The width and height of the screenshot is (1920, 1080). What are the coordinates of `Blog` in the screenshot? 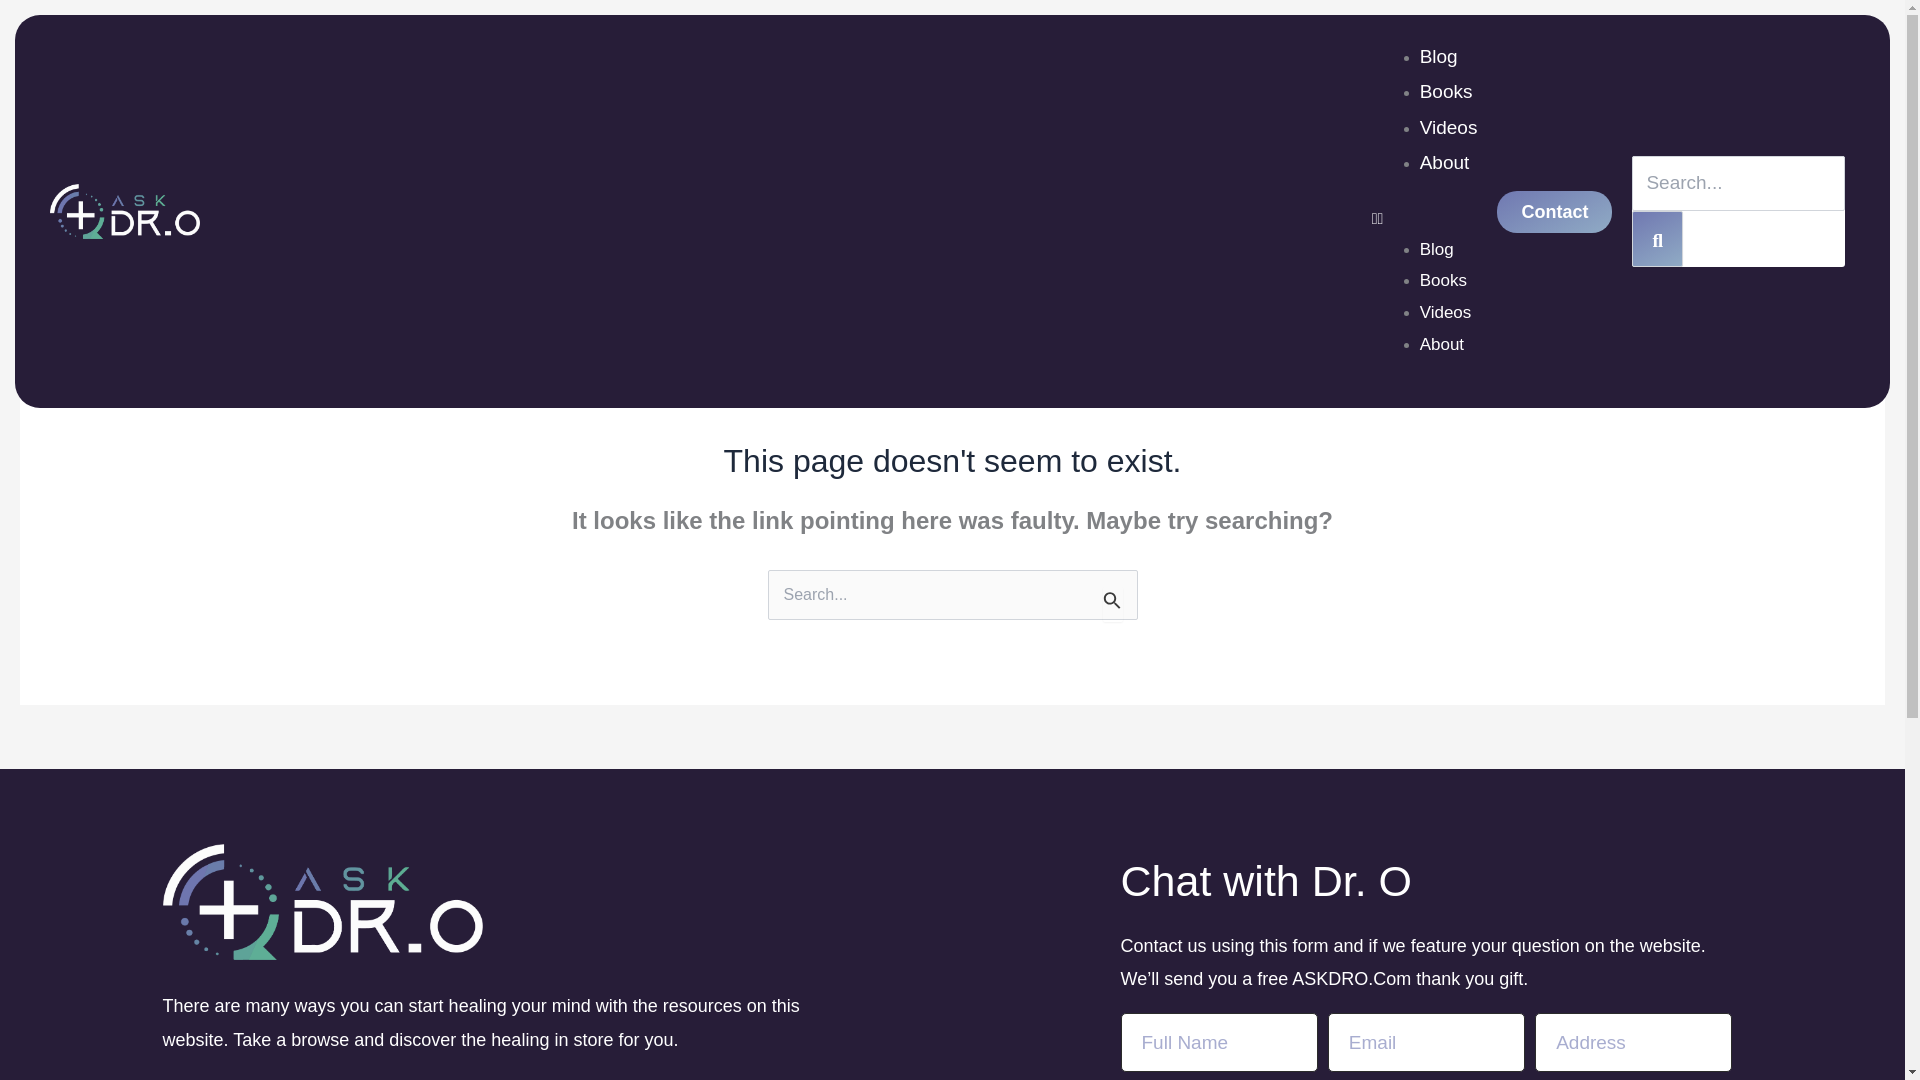 It's located at (1436, 249).